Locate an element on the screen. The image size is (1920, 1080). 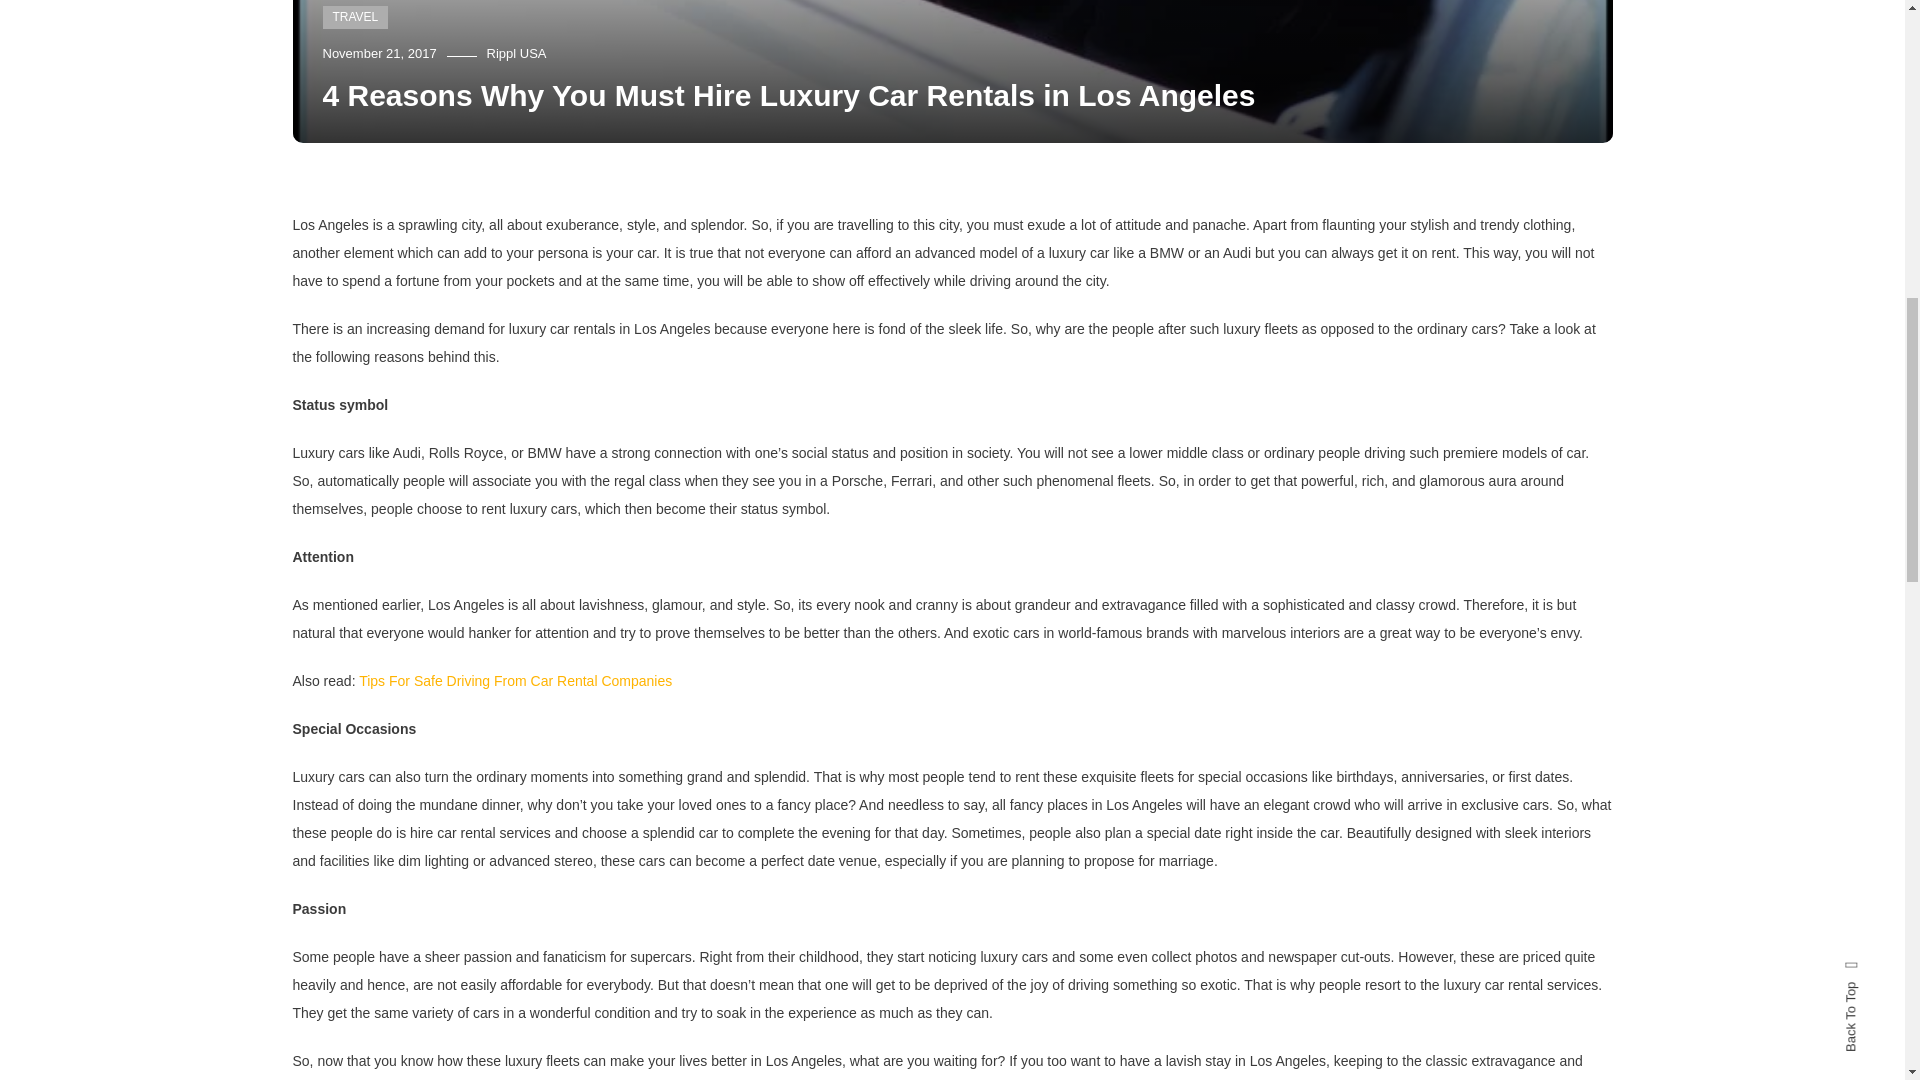
Tips For Safe Driving From Car Rental Companies is located at coordinates (516, 680).